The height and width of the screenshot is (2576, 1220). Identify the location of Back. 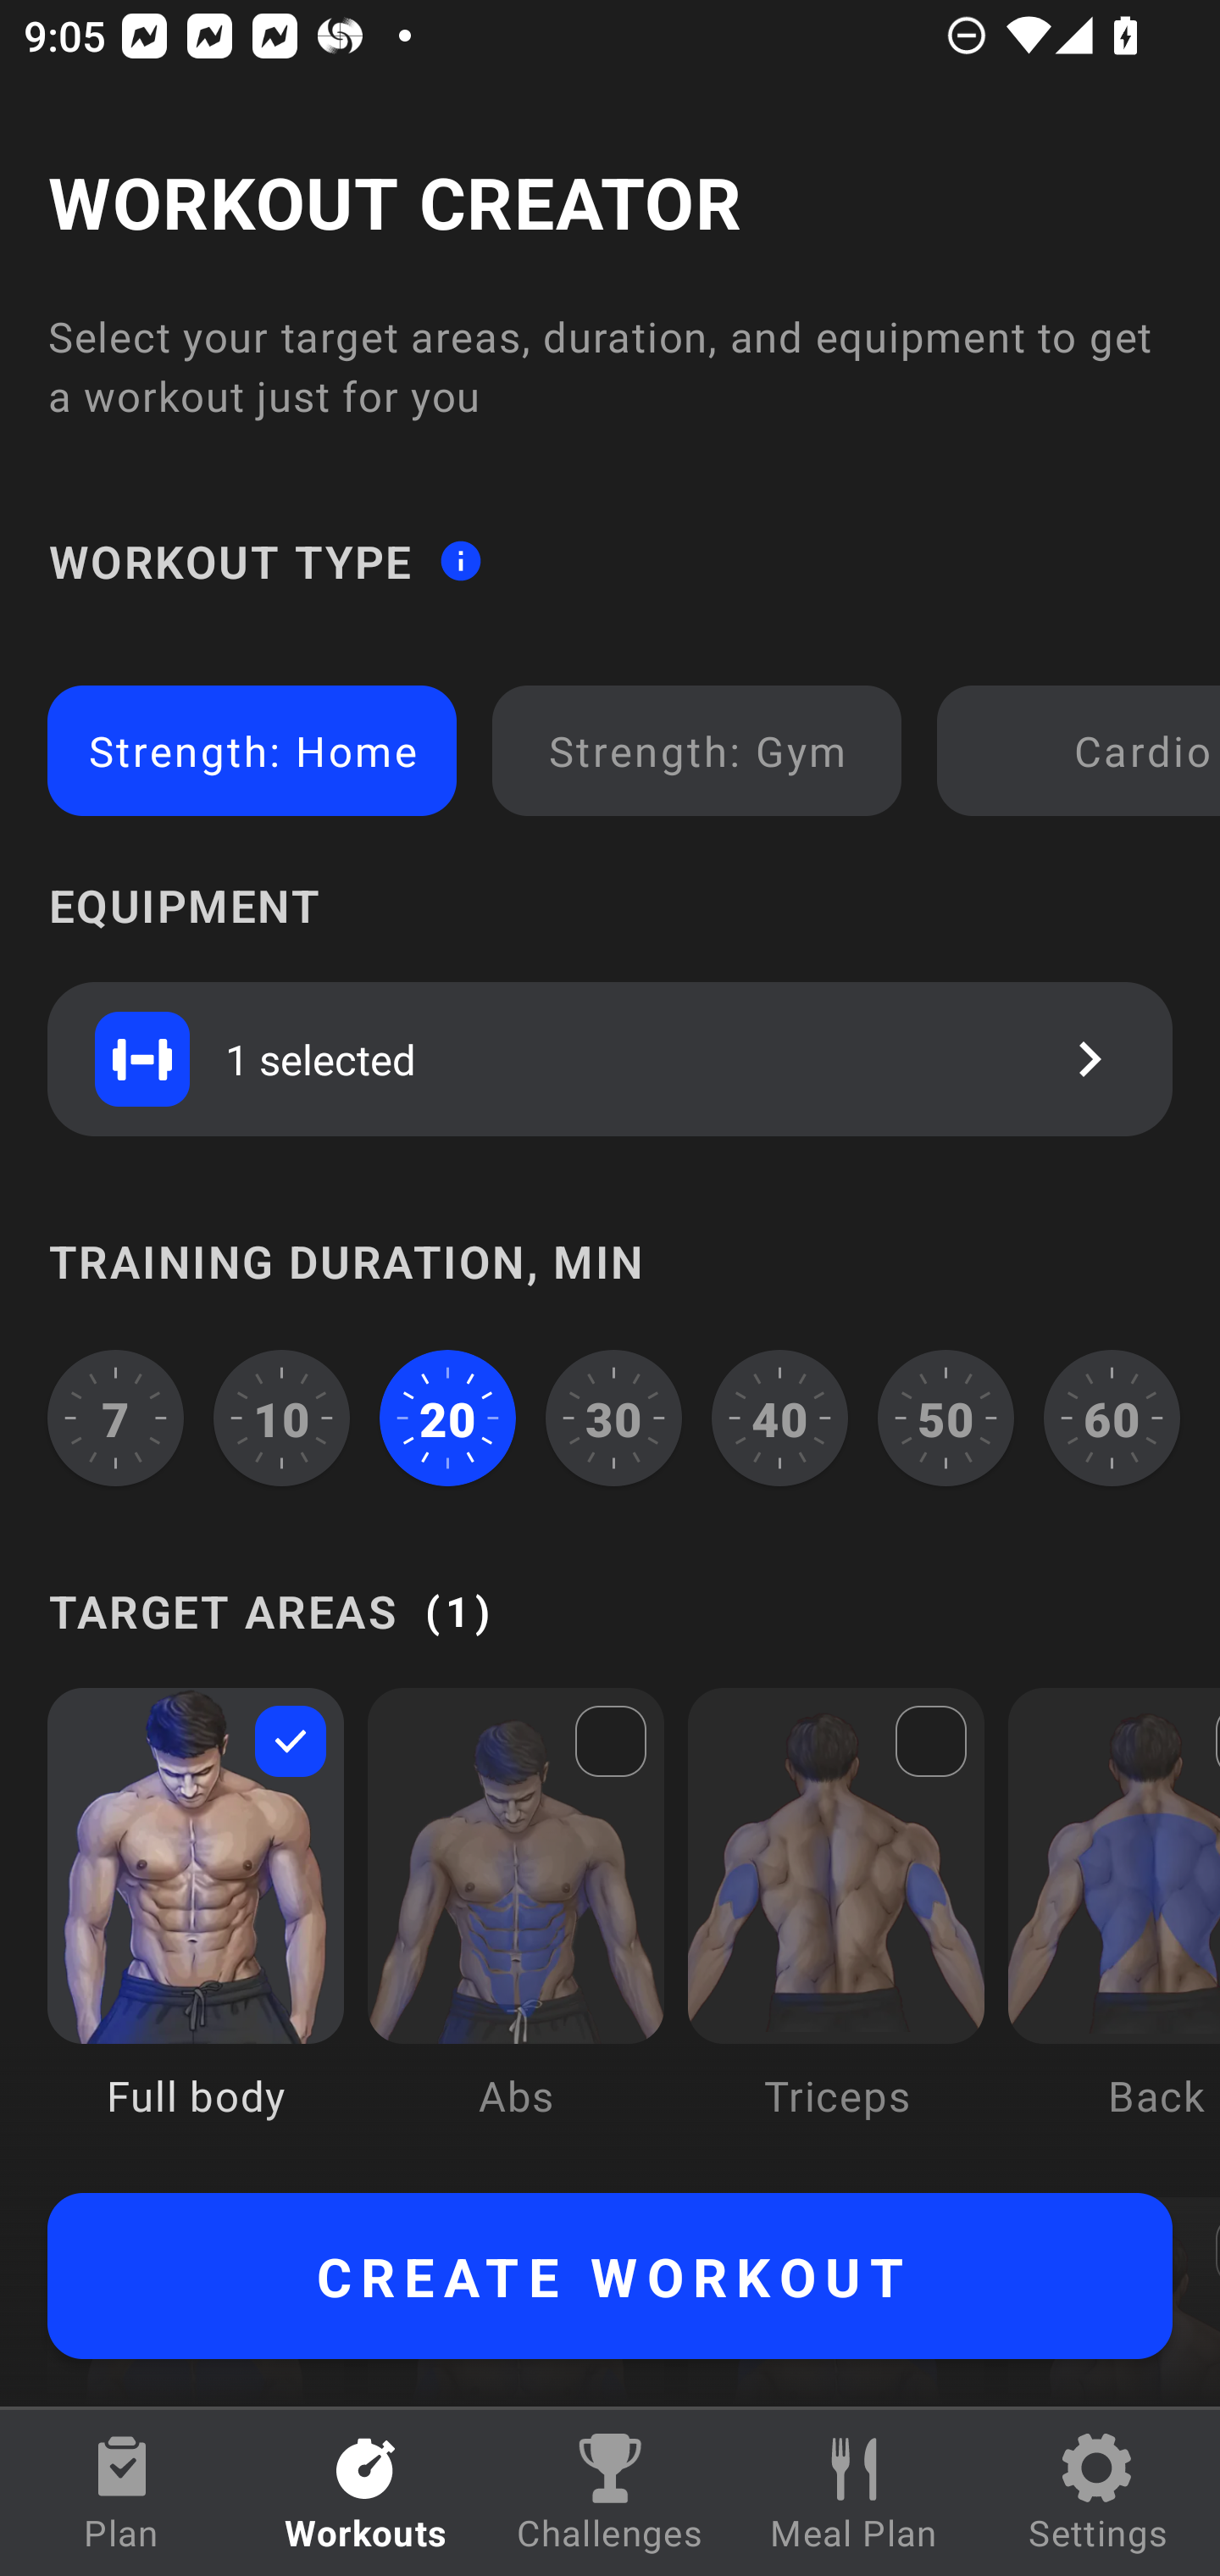
(1113, 1927).